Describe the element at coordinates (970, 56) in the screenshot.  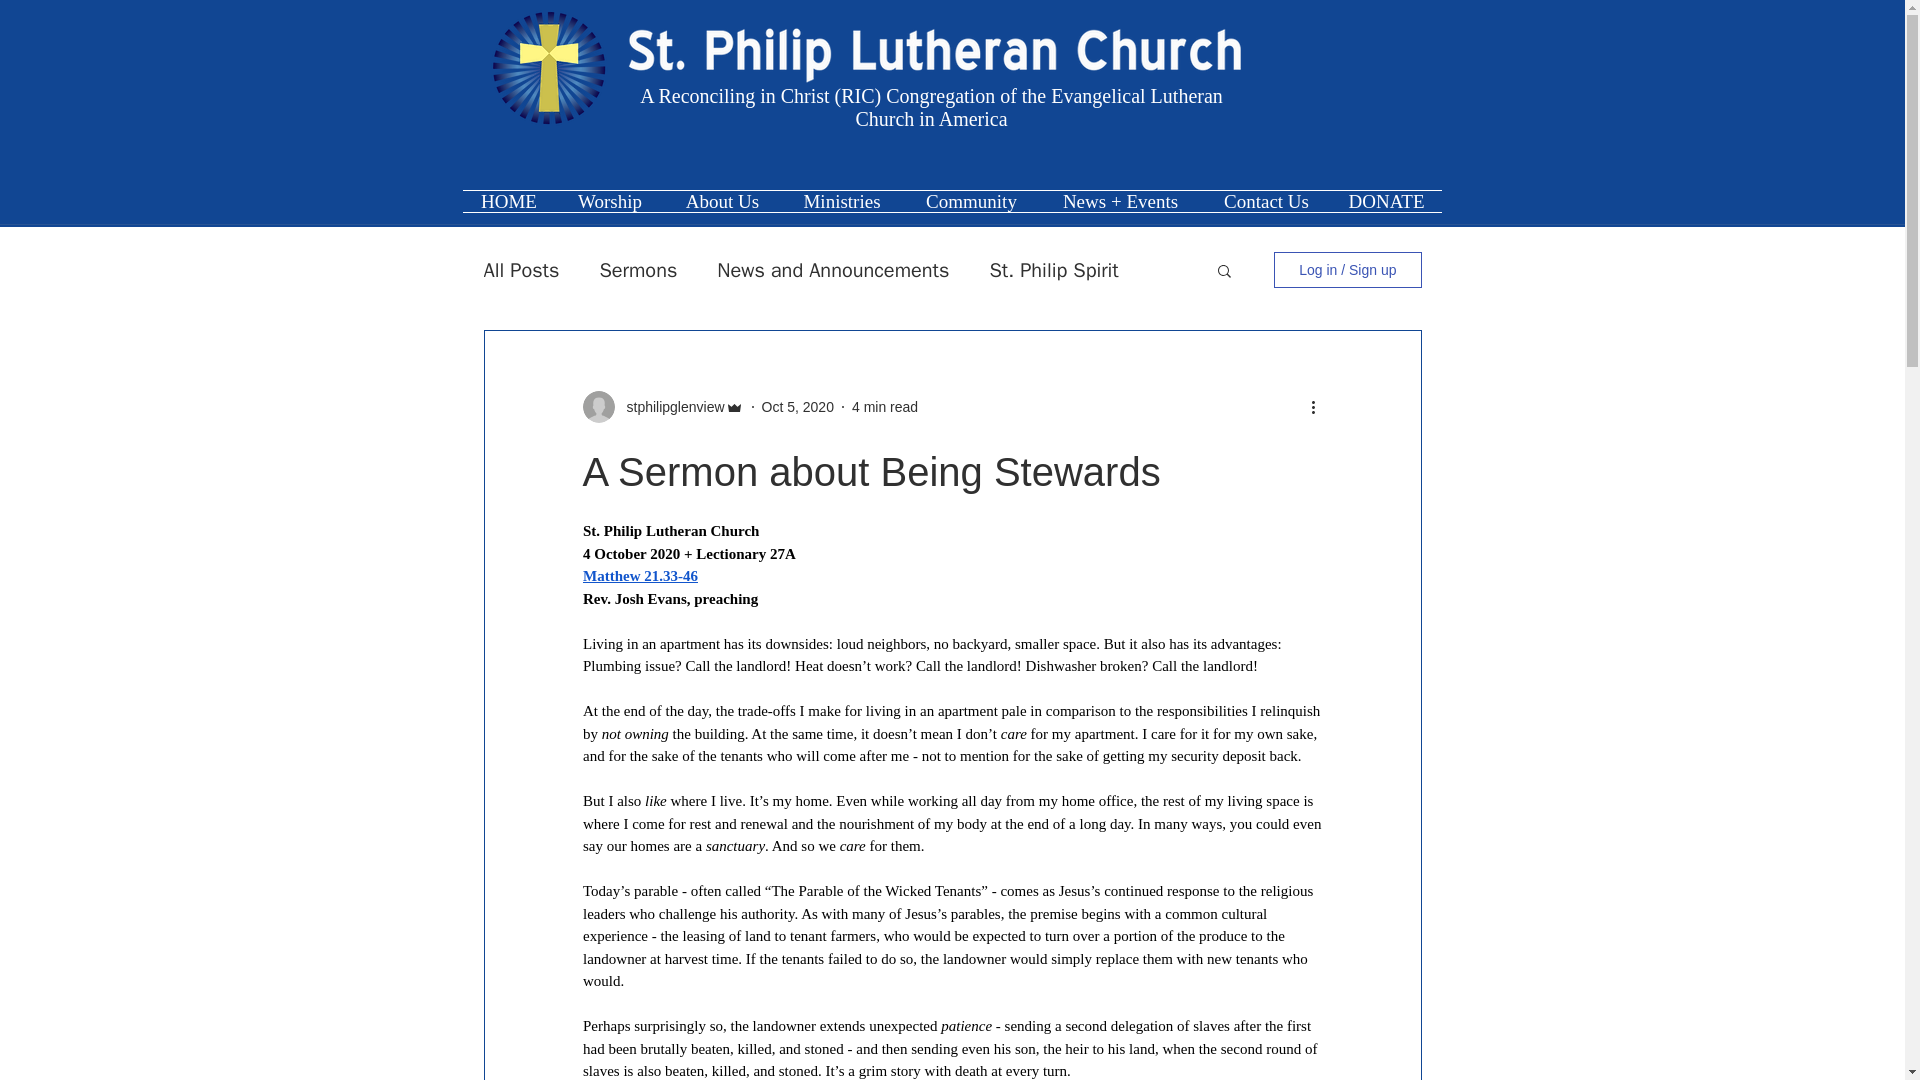
I see `St Philip Logo` at that location.